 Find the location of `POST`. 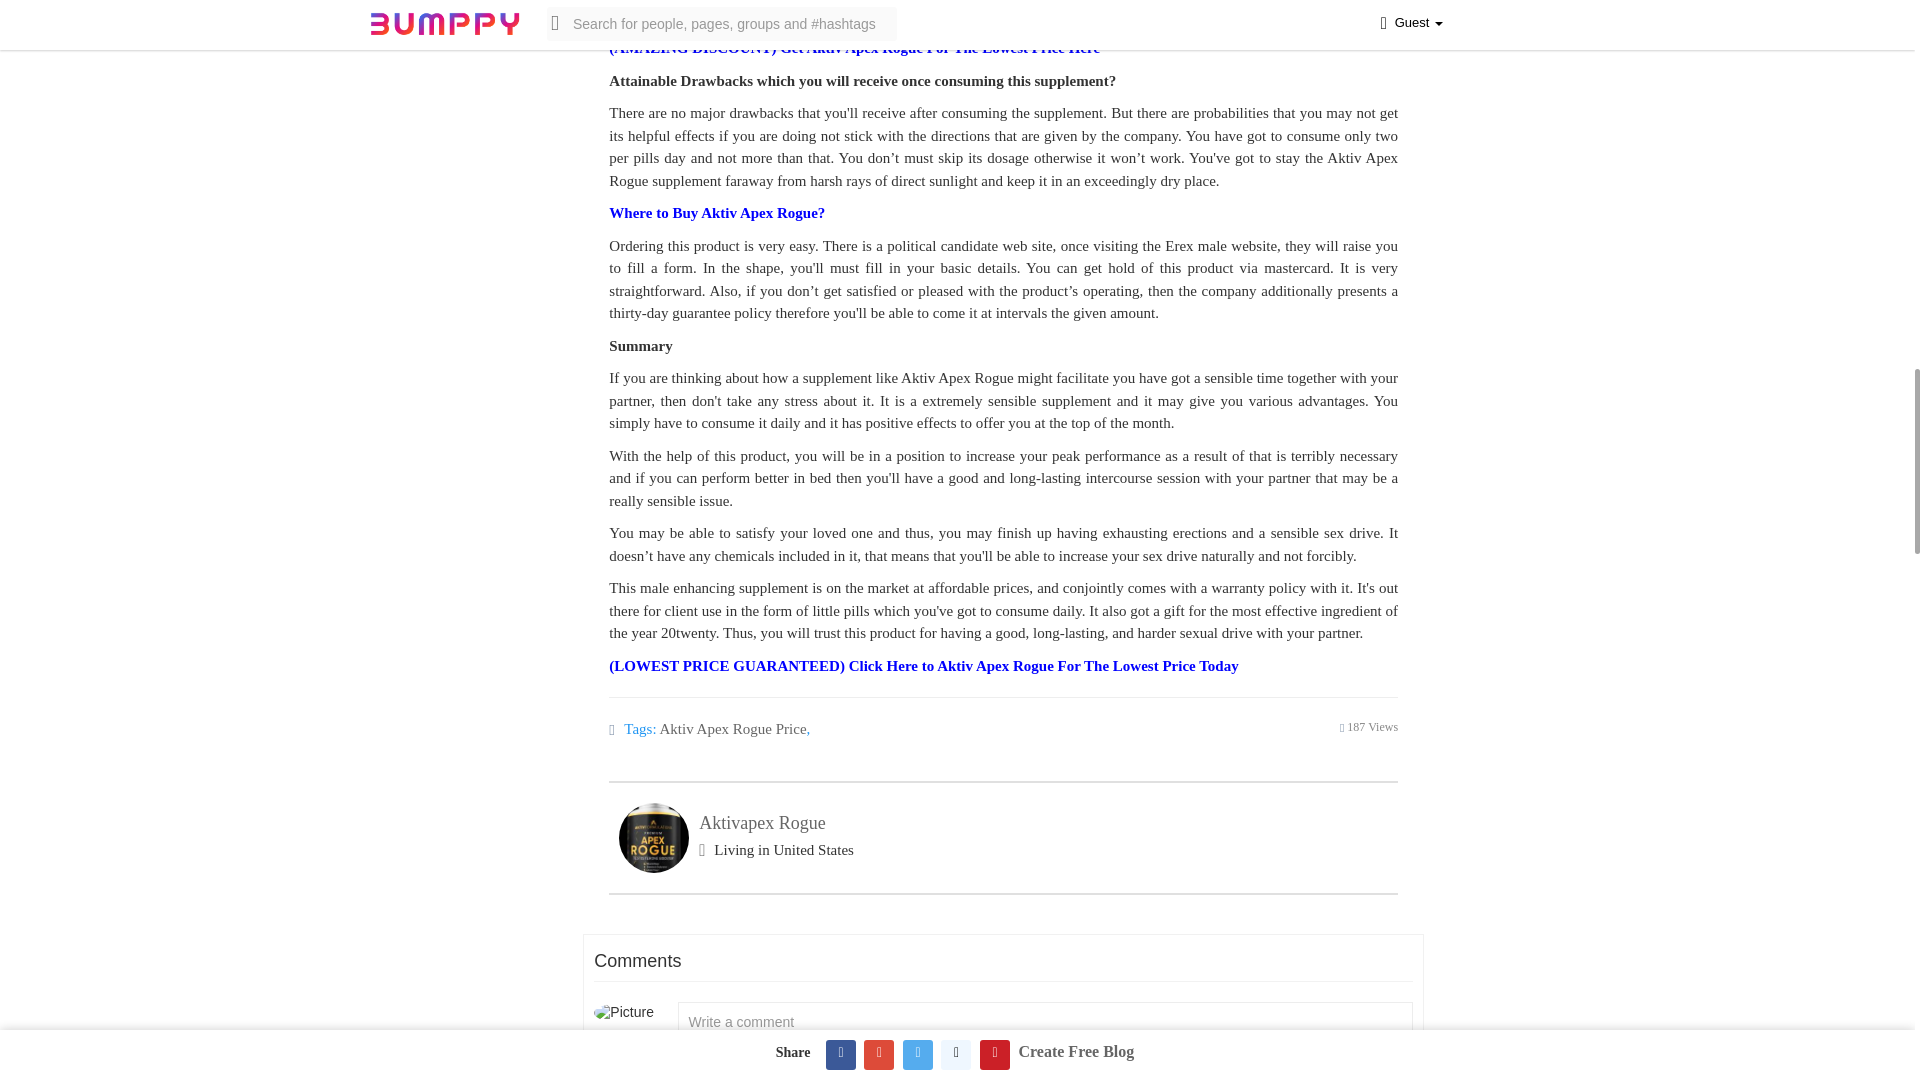

POST is located at coordinates (1359, 1070).